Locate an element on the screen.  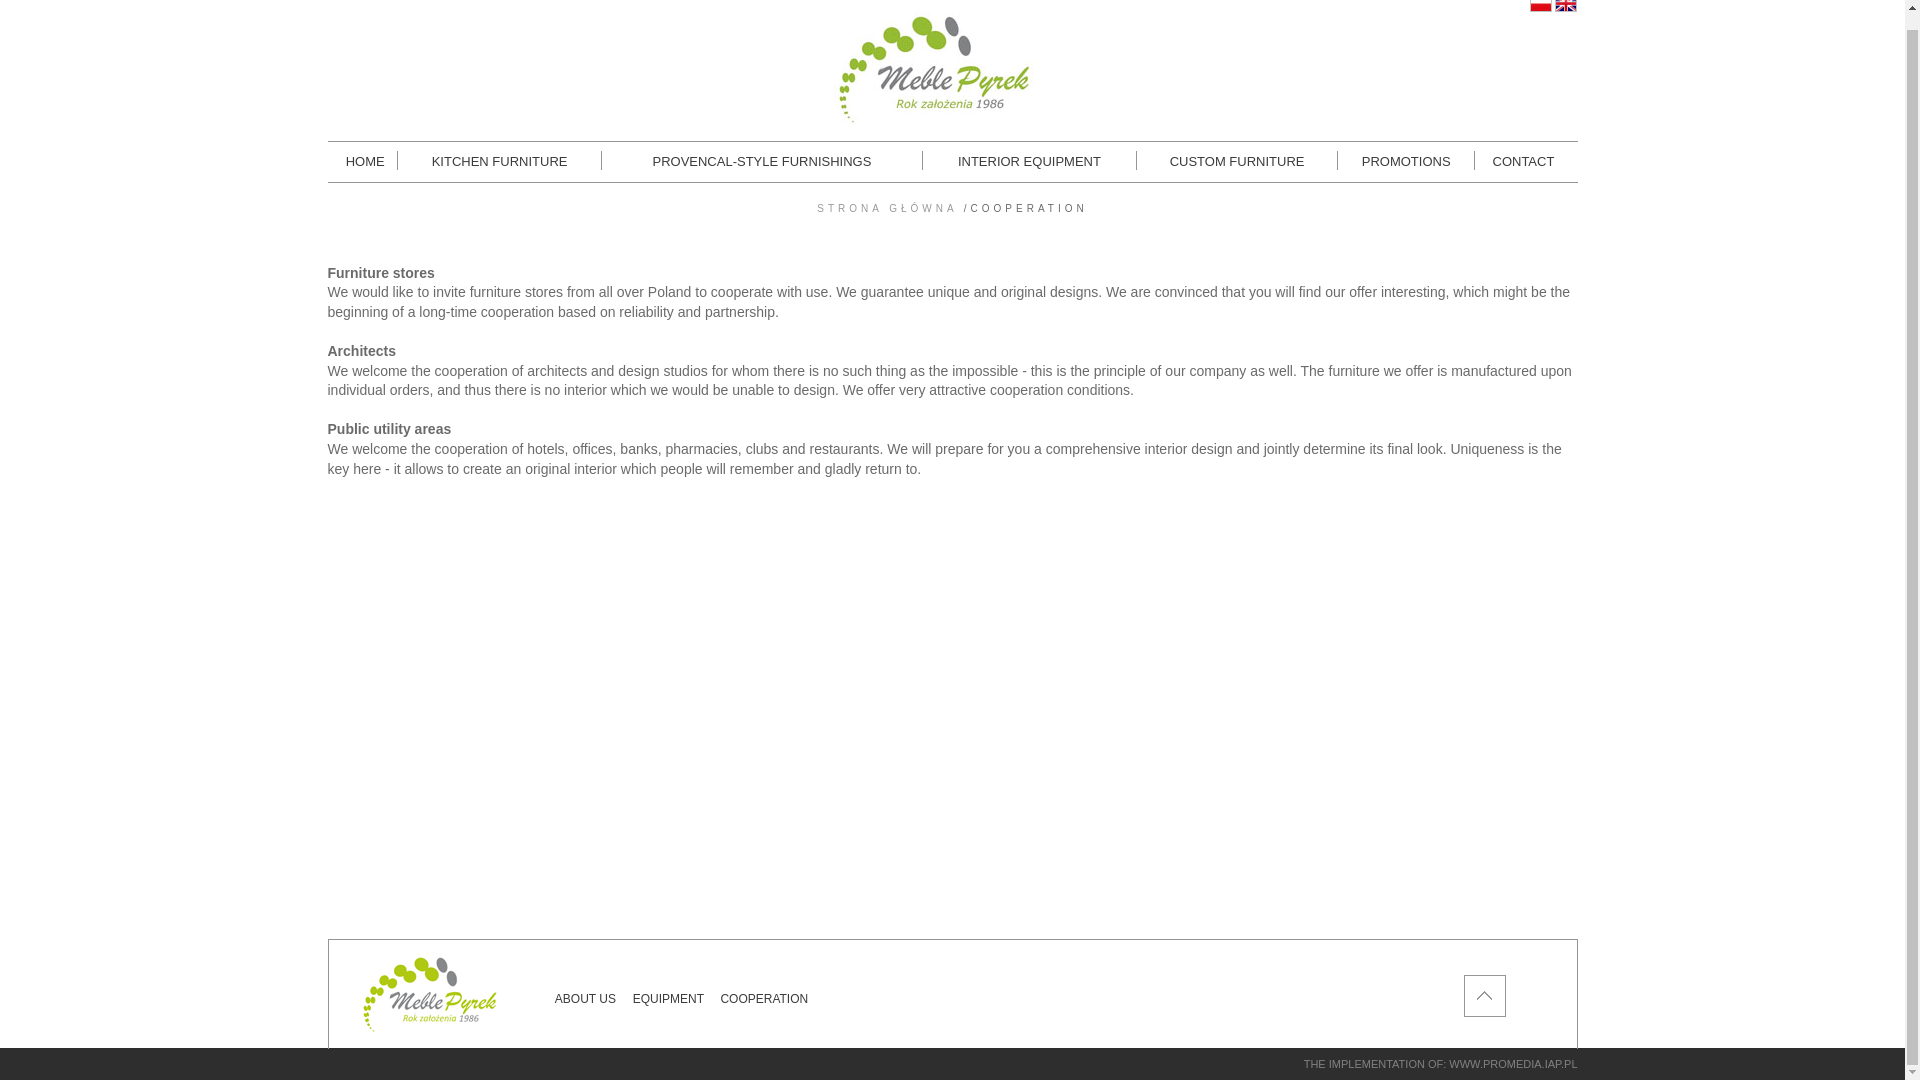
COOPERATION is located at coordinates (764, 998).